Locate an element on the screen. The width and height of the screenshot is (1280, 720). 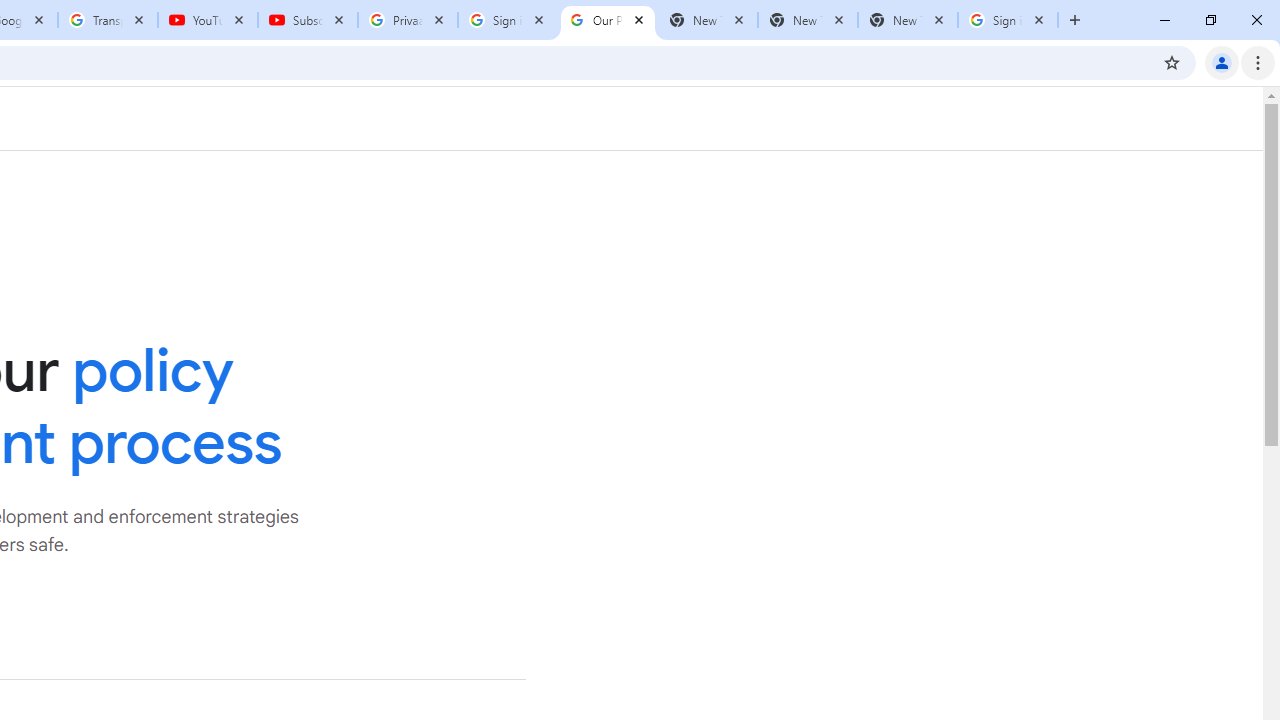
Sign in - Google Accounts is located at coordinates (508, 20).